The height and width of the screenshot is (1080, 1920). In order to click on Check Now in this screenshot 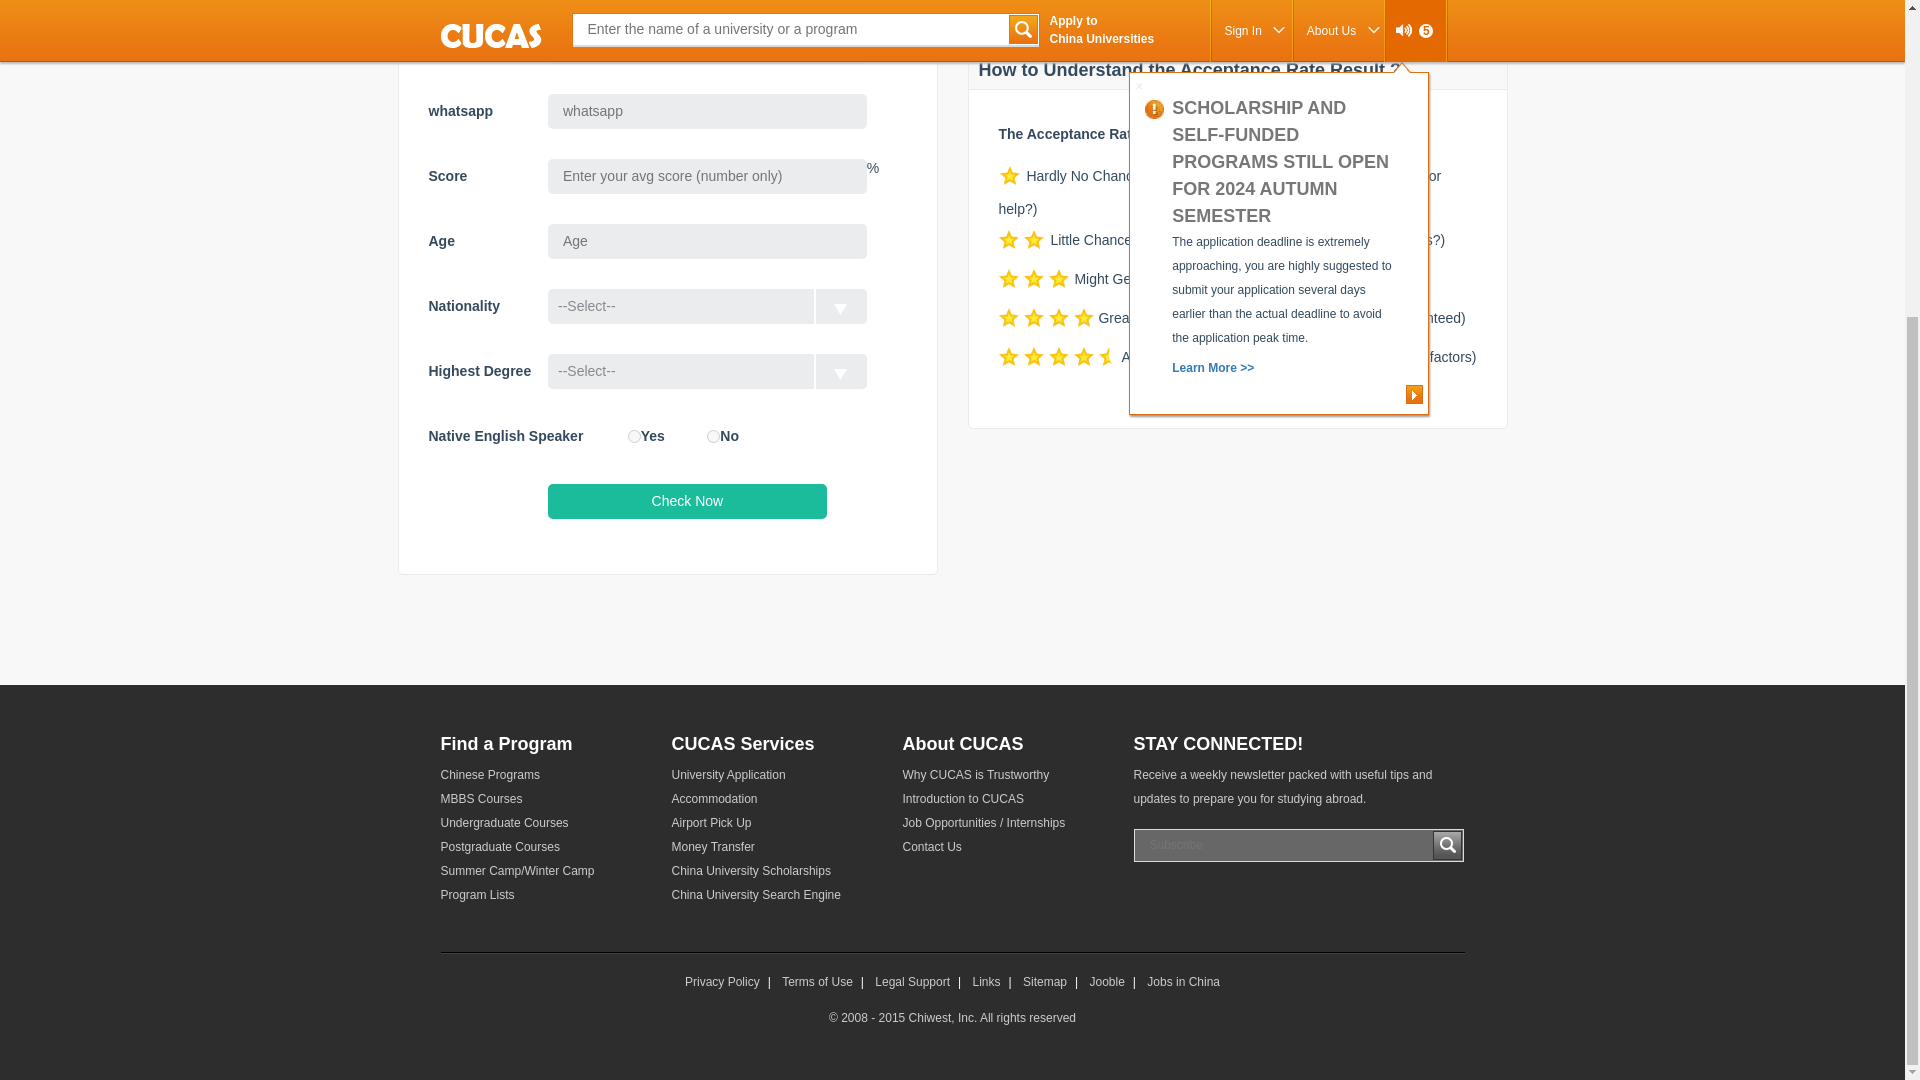, I will do `click(687, 501)`.